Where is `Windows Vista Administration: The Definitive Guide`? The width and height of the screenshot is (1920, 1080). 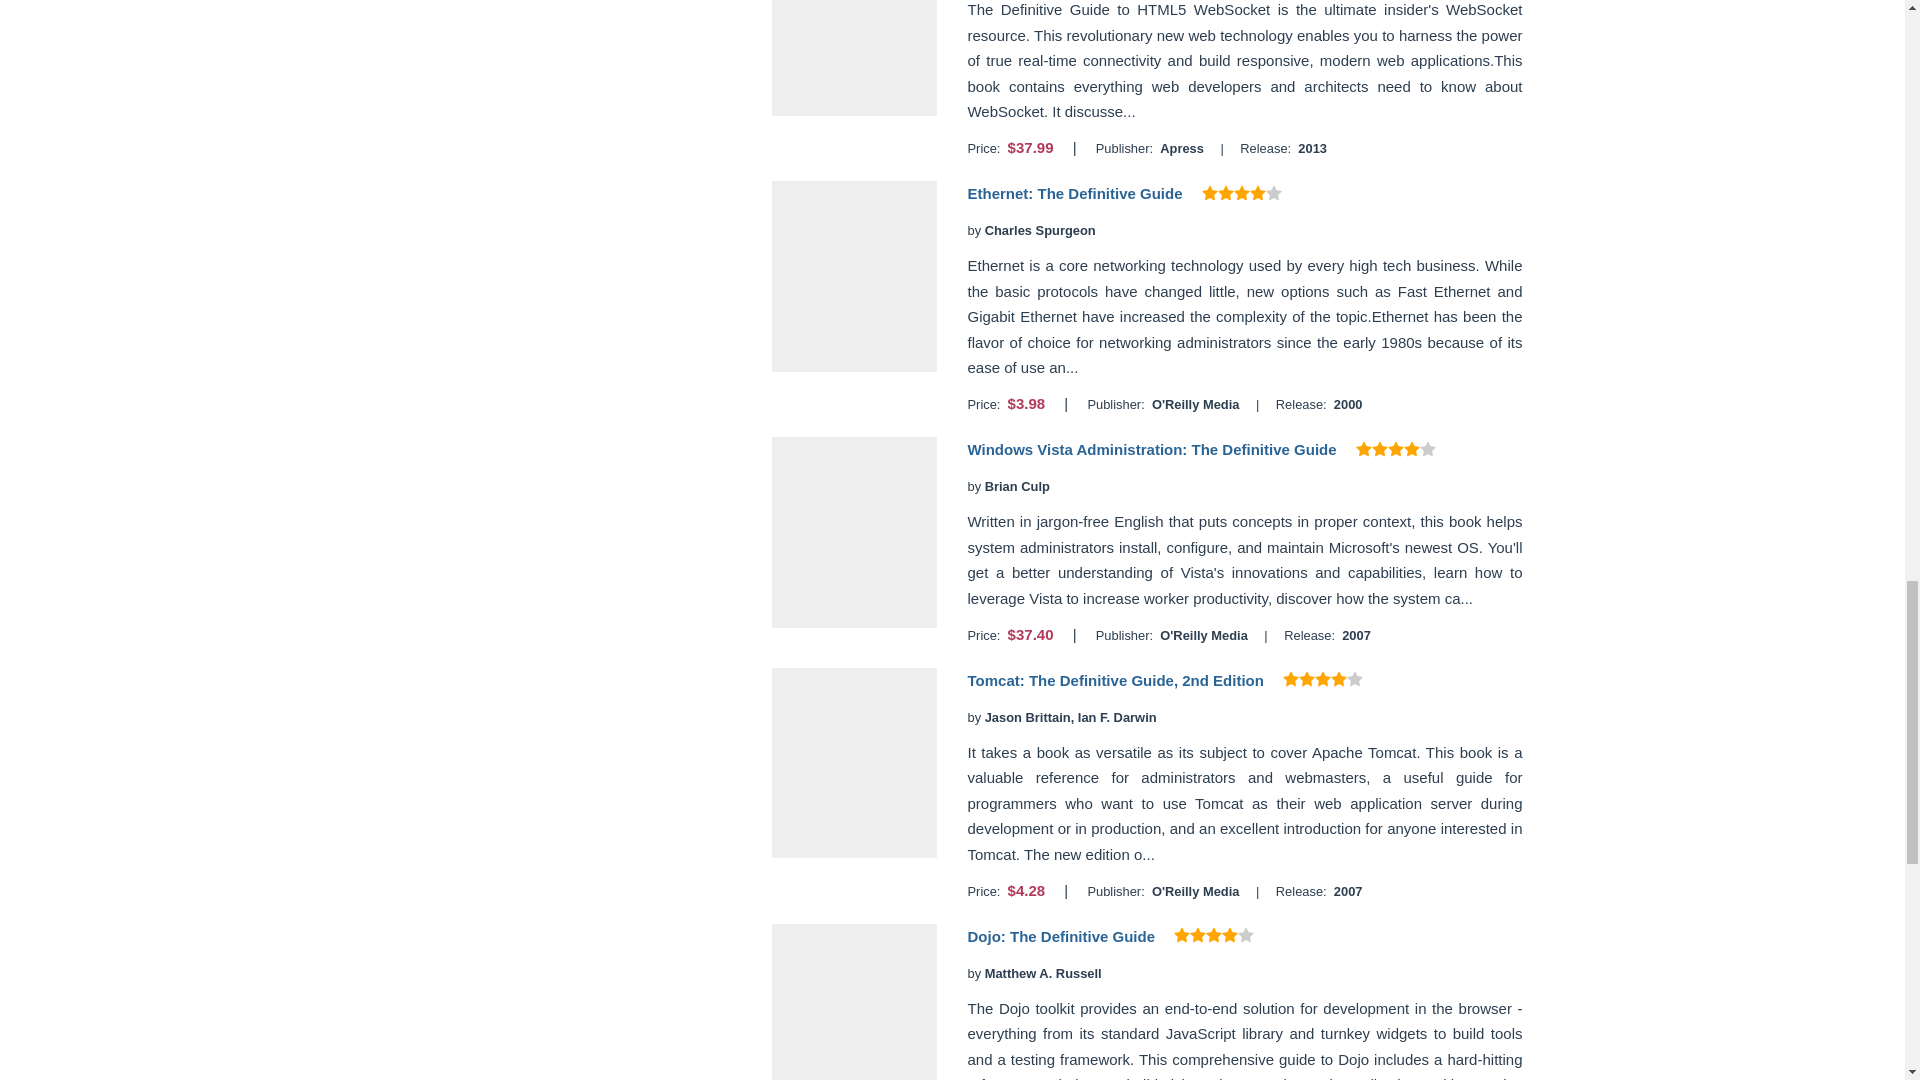 Windows Vista Administration: The Definitive Guide is located at coordinates (1152, 448).